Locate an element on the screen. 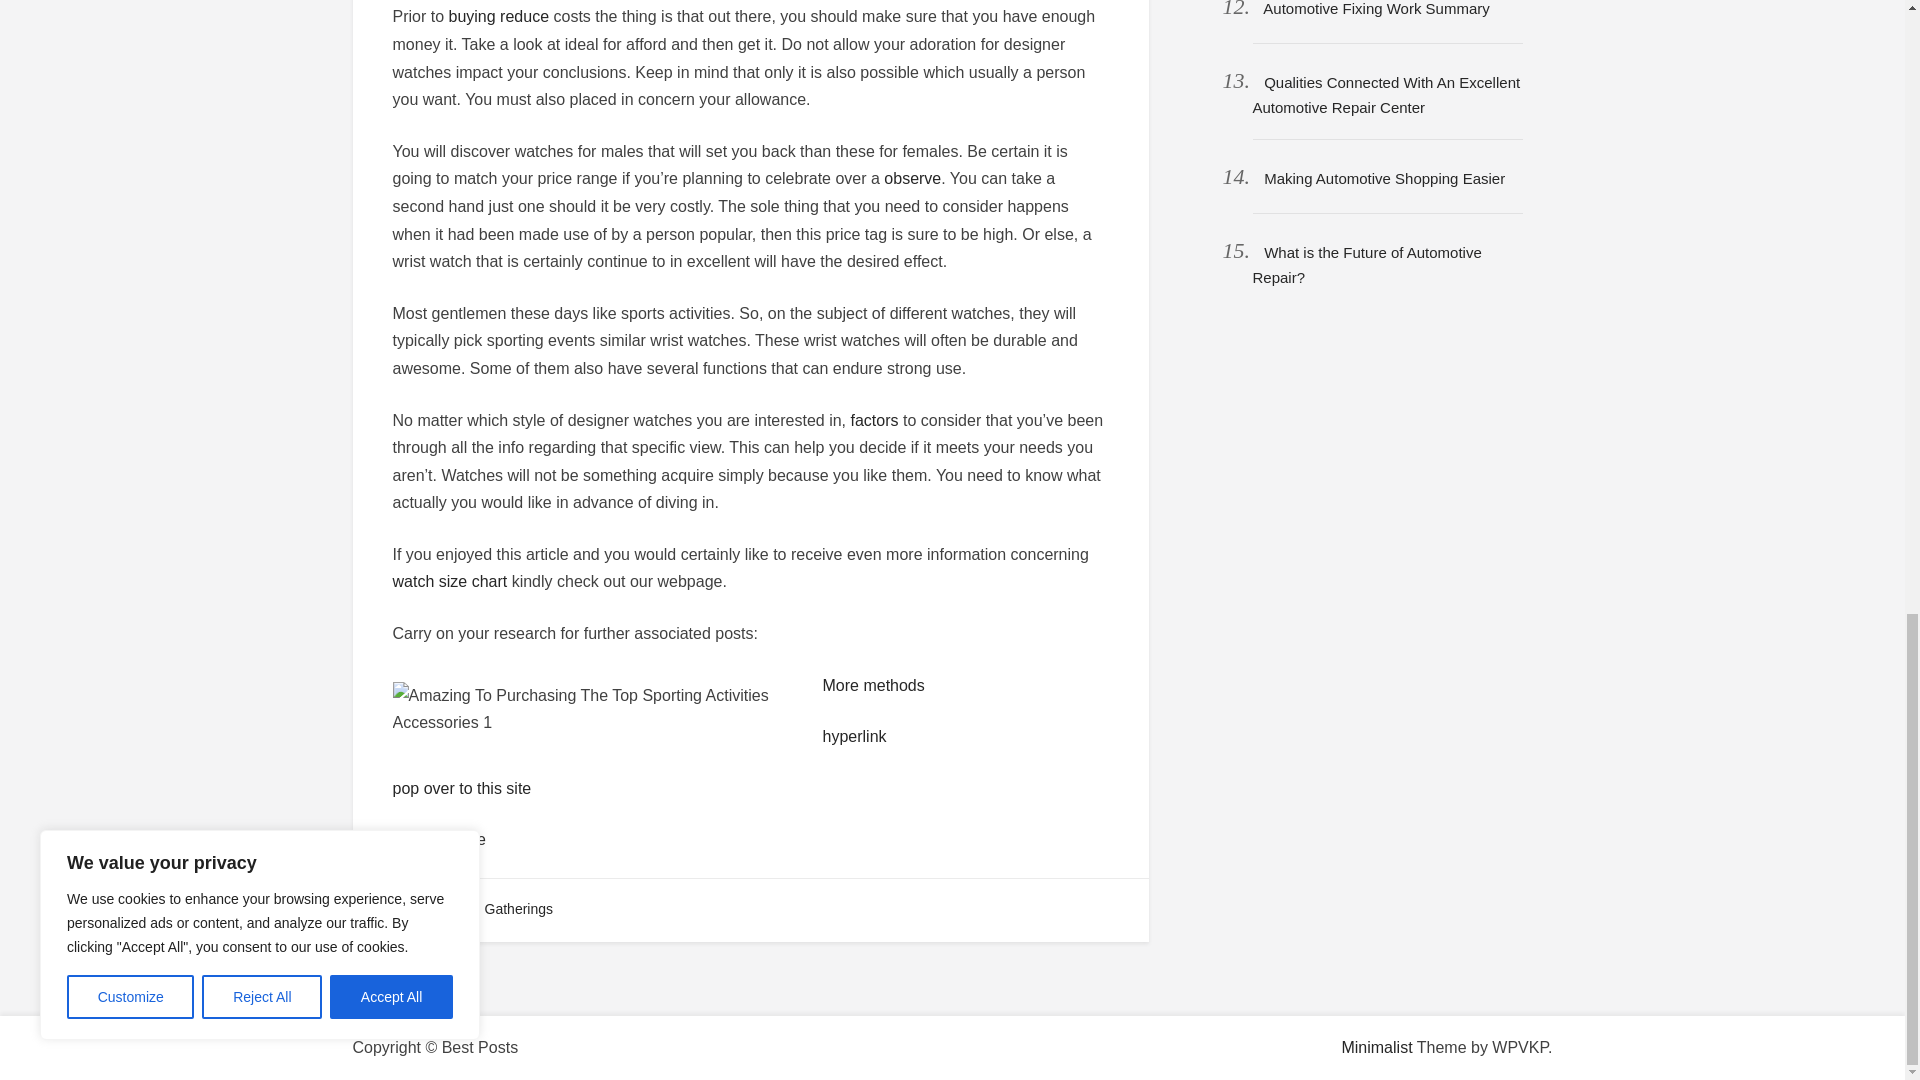 This screenshot has height=1080, width=1920. pop over to this site is located at coordinates (461, 788).